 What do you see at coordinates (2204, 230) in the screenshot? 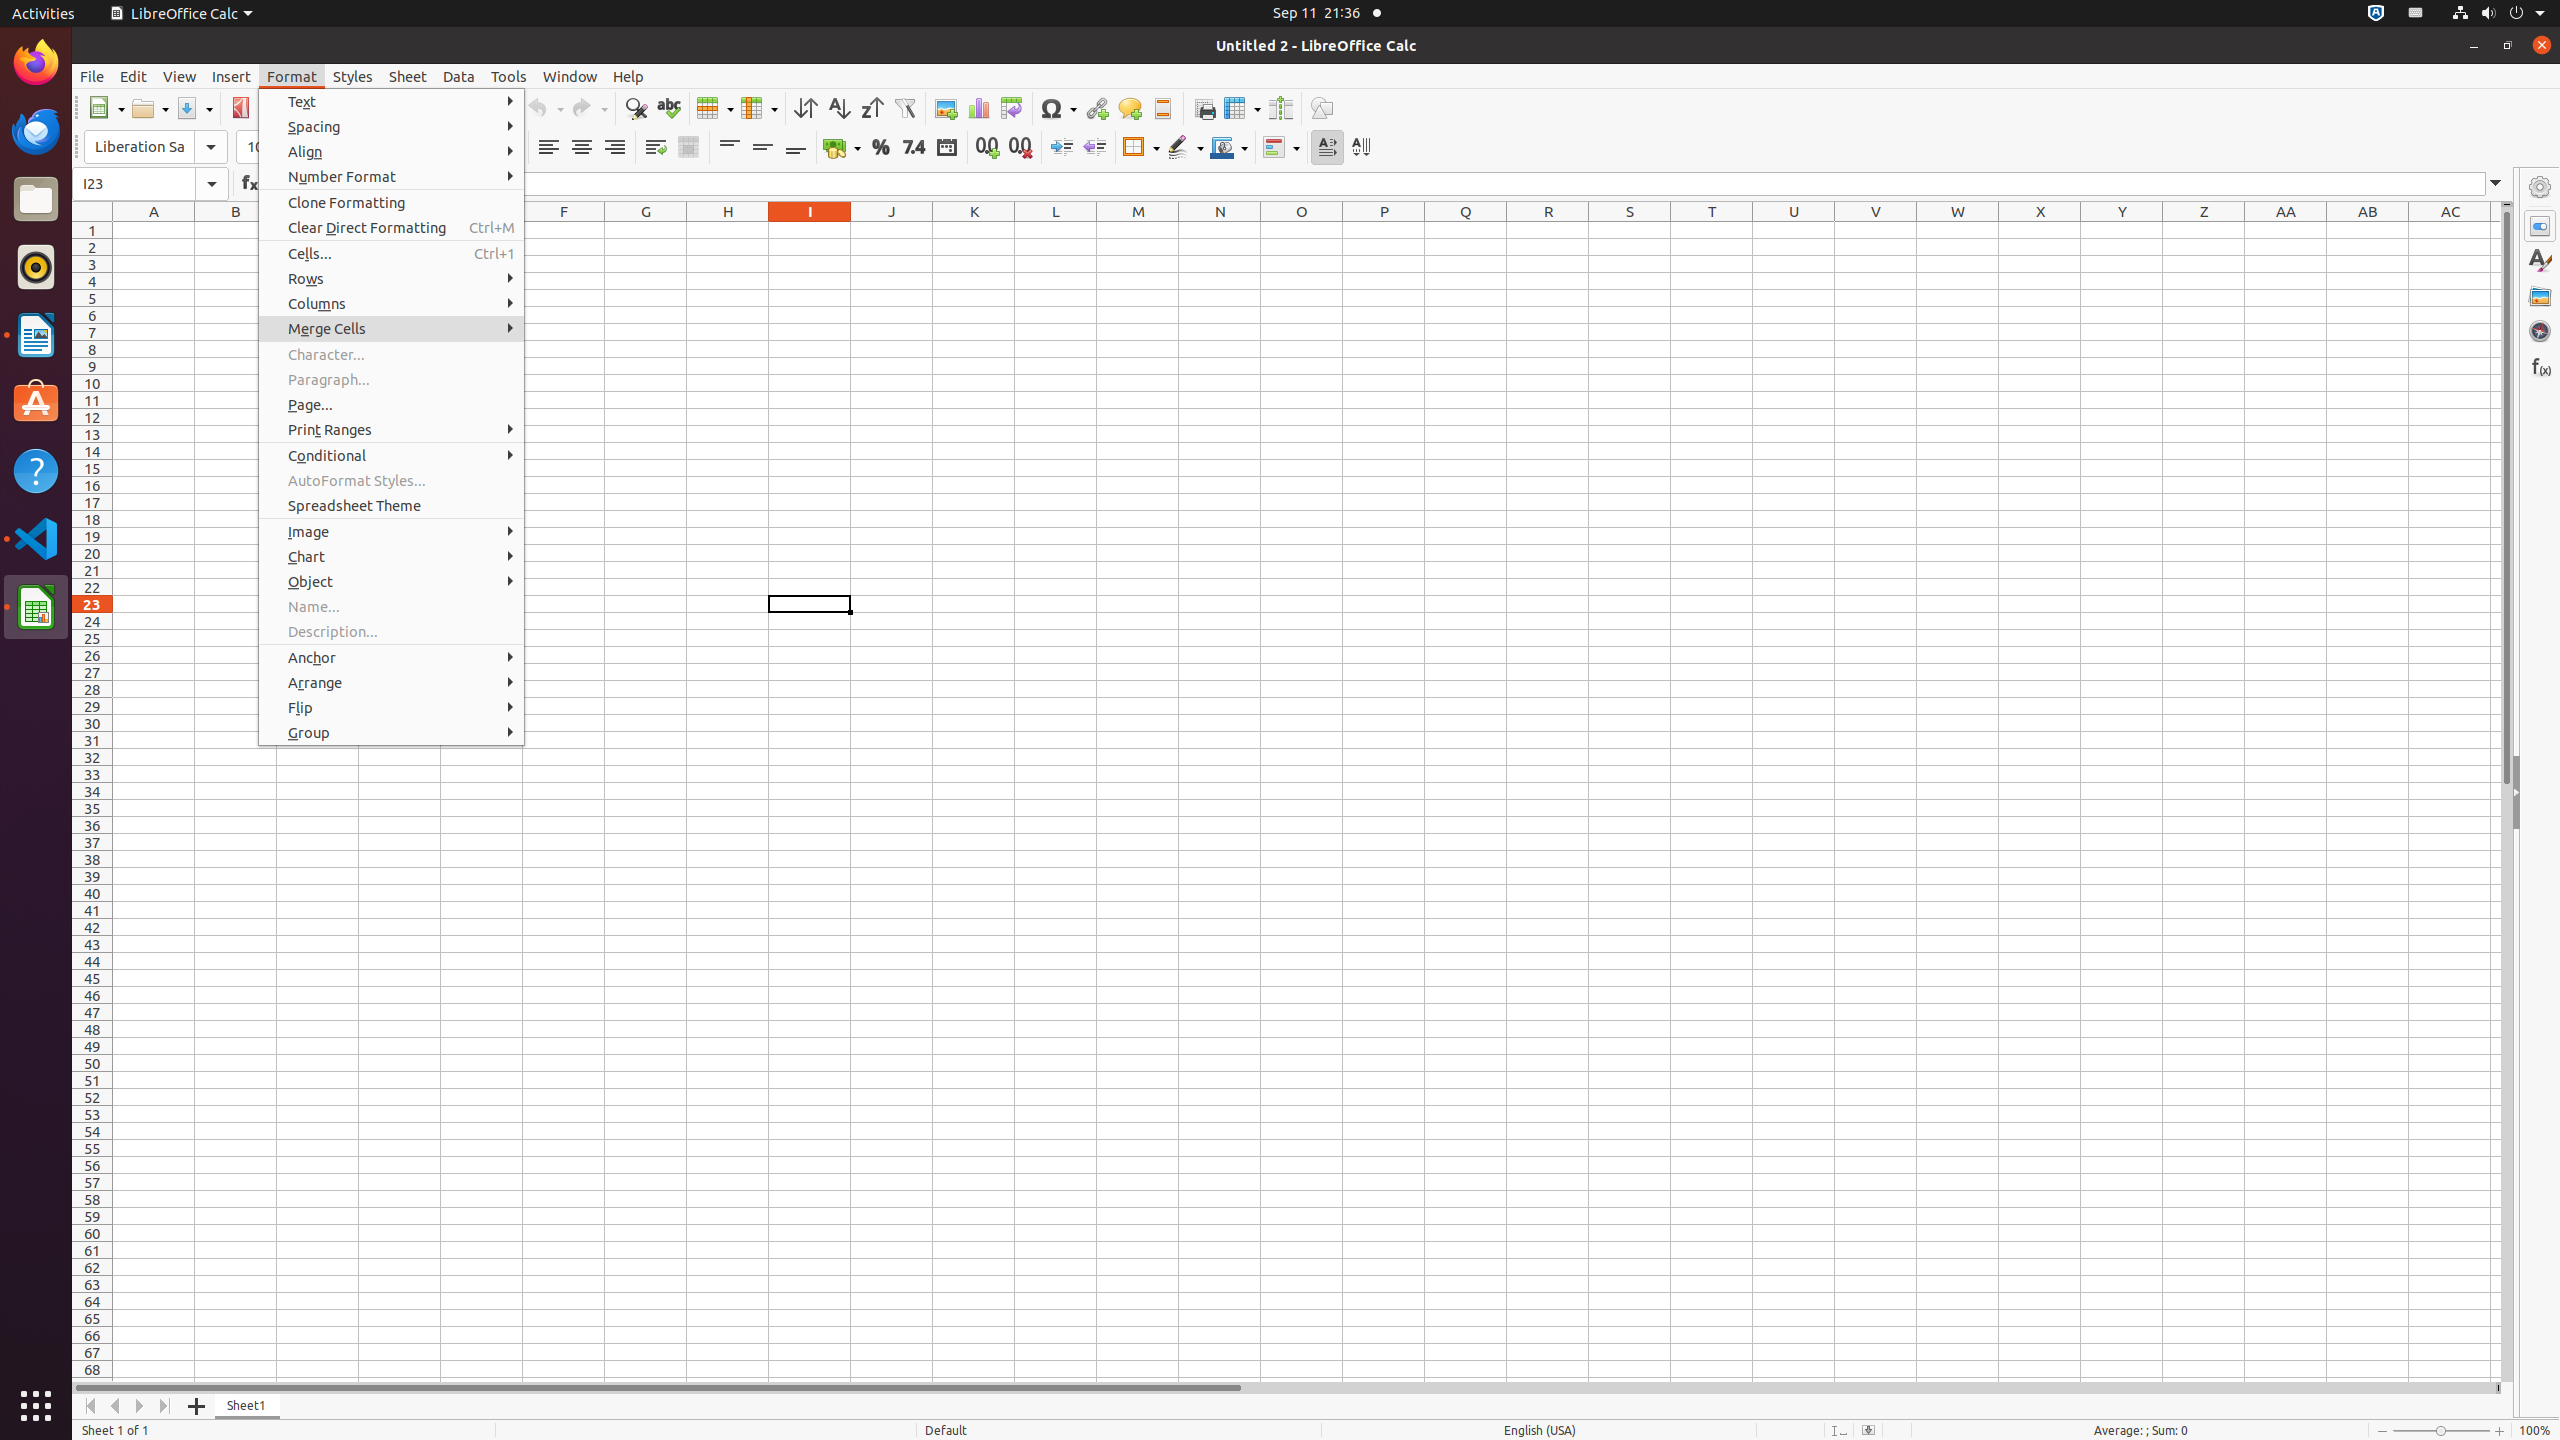
I see `Z1` at bounding box center [2204, 230].